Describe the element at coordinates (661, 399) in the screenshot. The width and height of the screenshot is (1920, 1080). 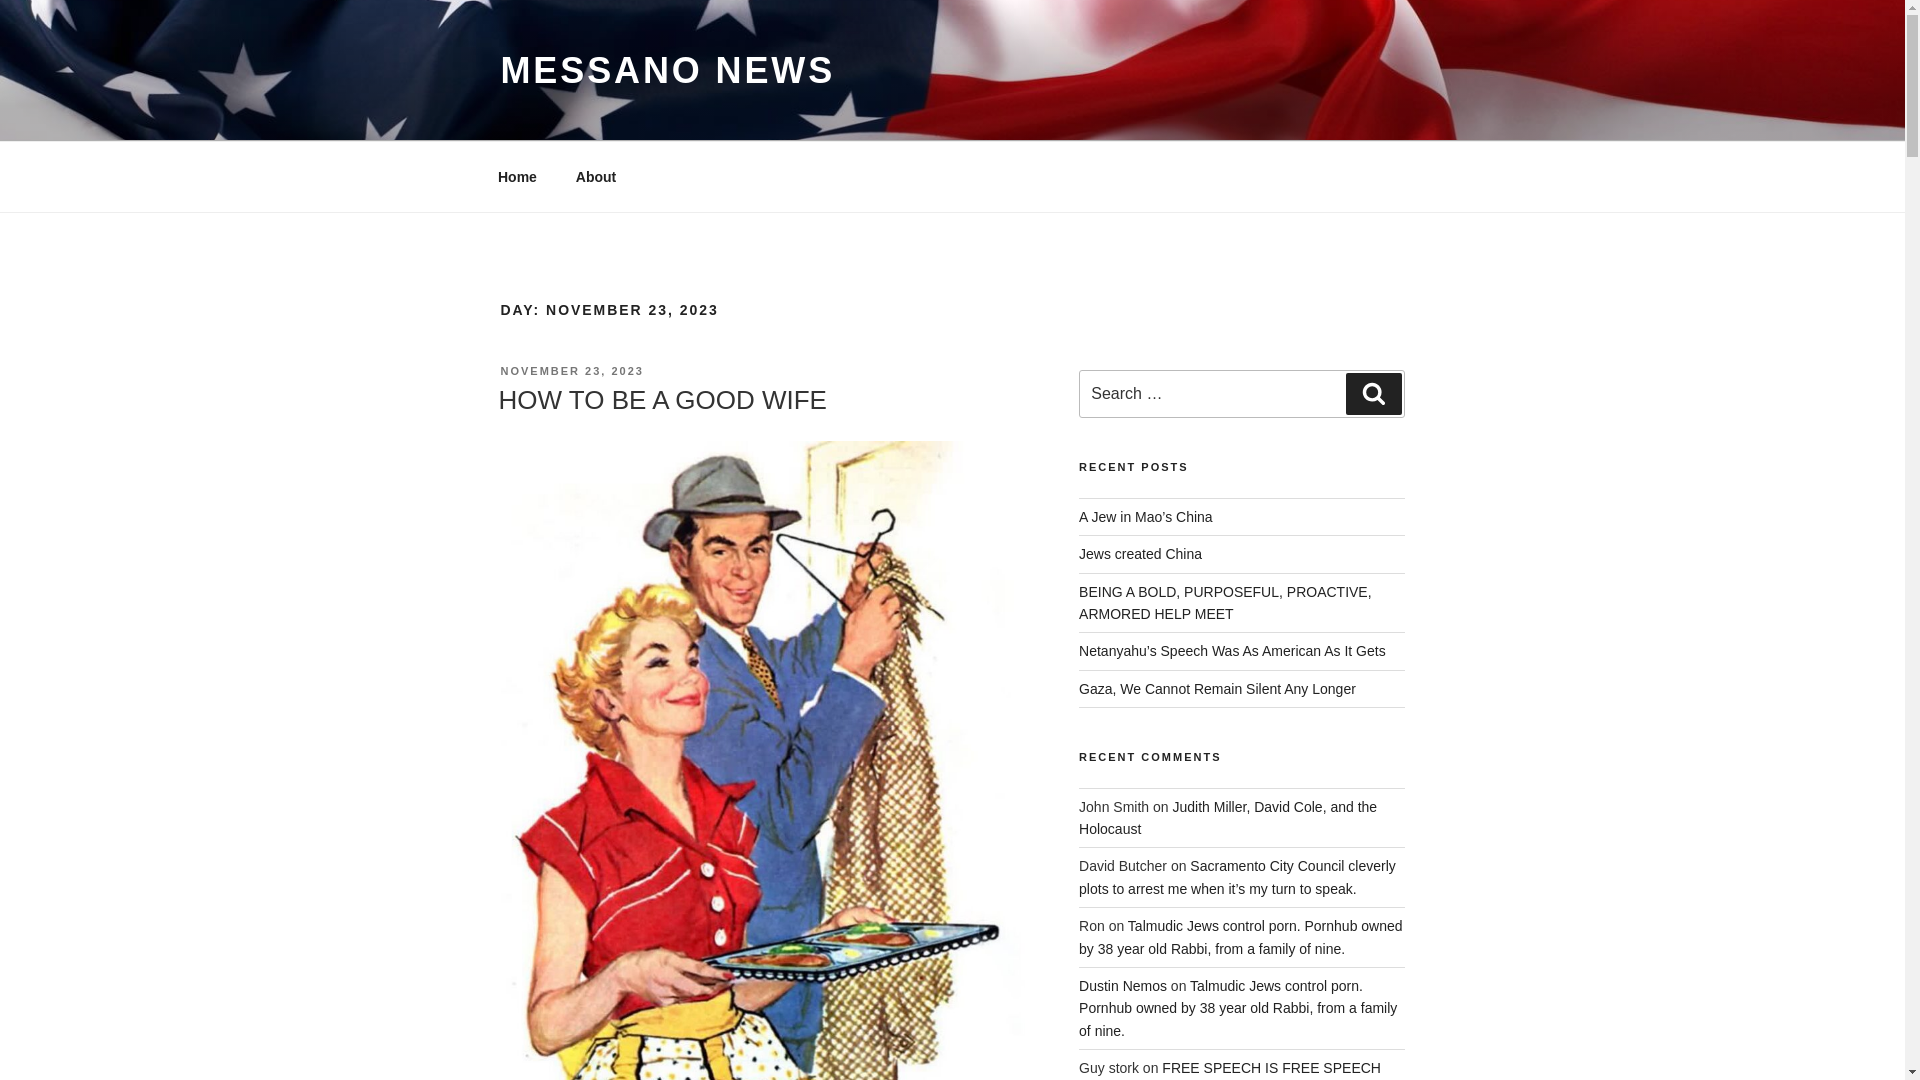
I see `HOW TO BE A GOOD WIFE` at that location.